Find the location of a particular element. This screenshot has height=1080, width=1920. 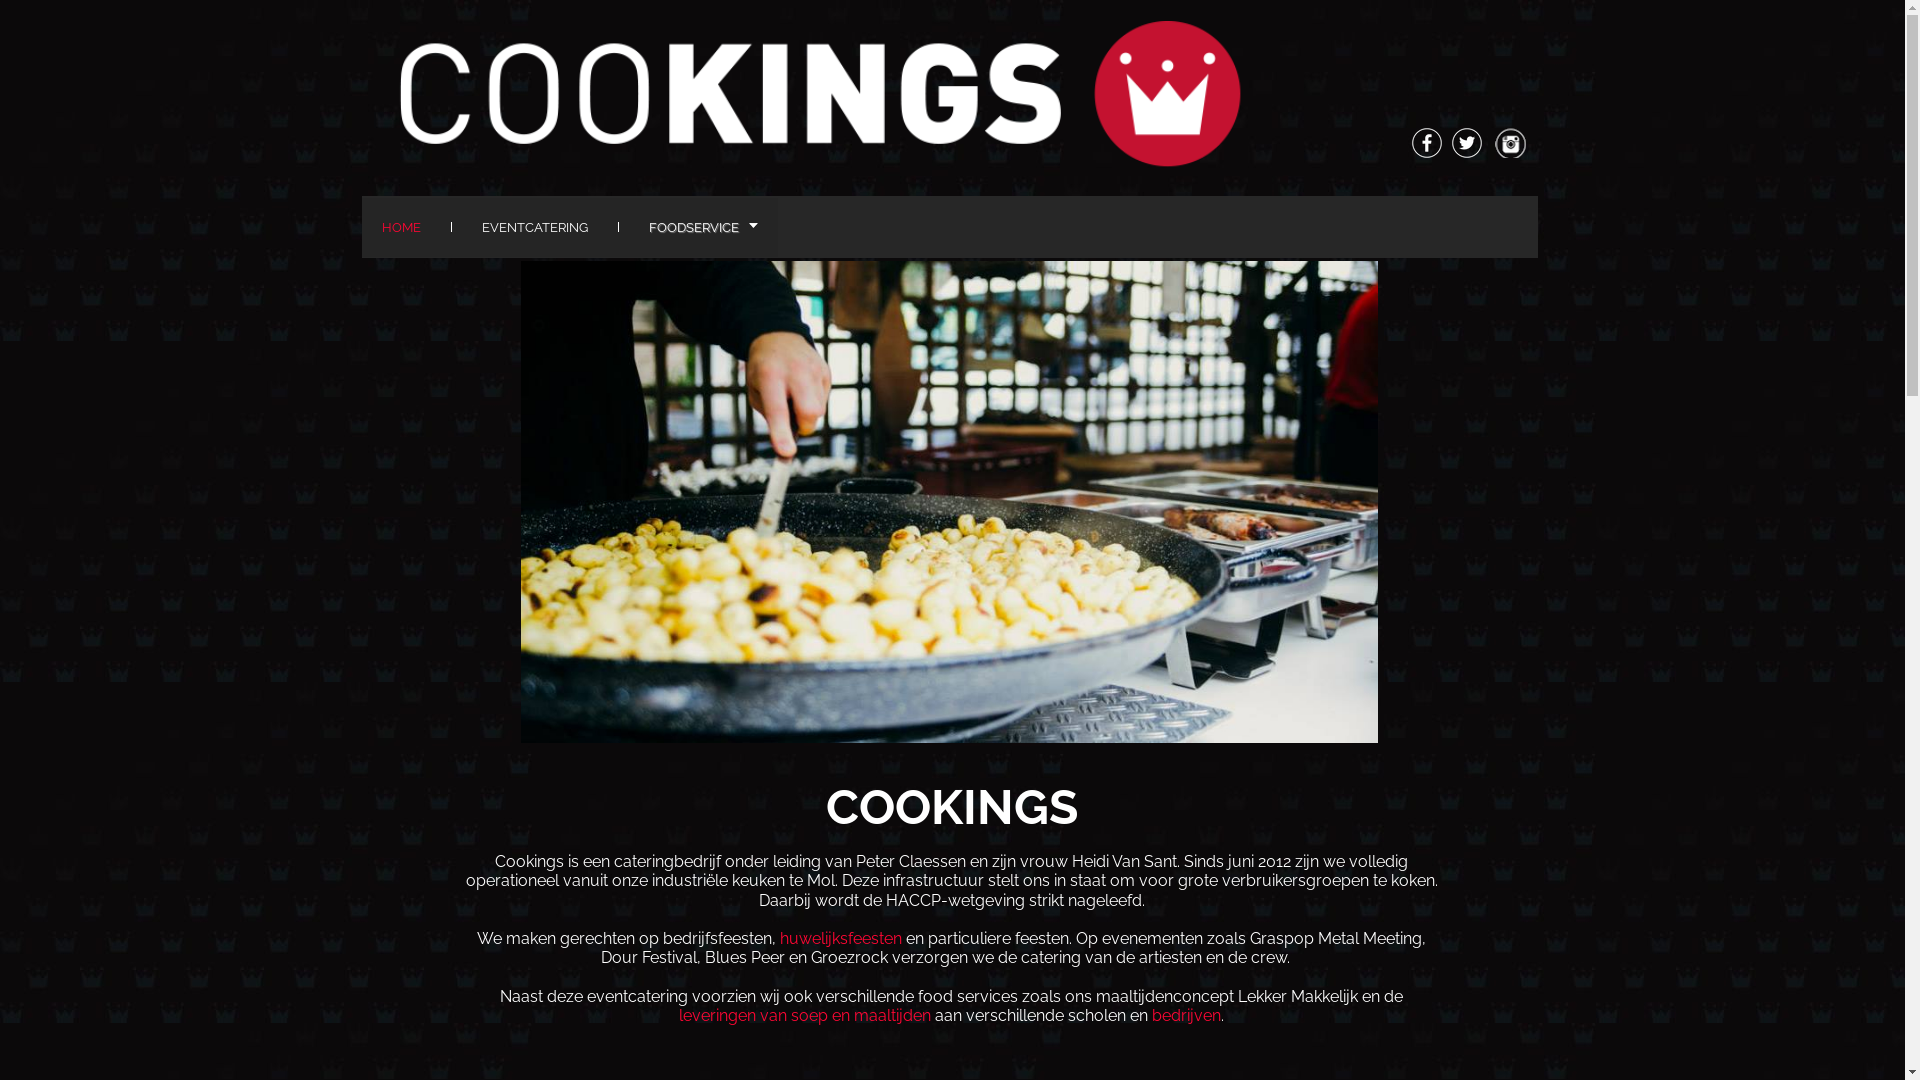

leveringen van soep en maaltijden is located at coordinates (805, 1016).